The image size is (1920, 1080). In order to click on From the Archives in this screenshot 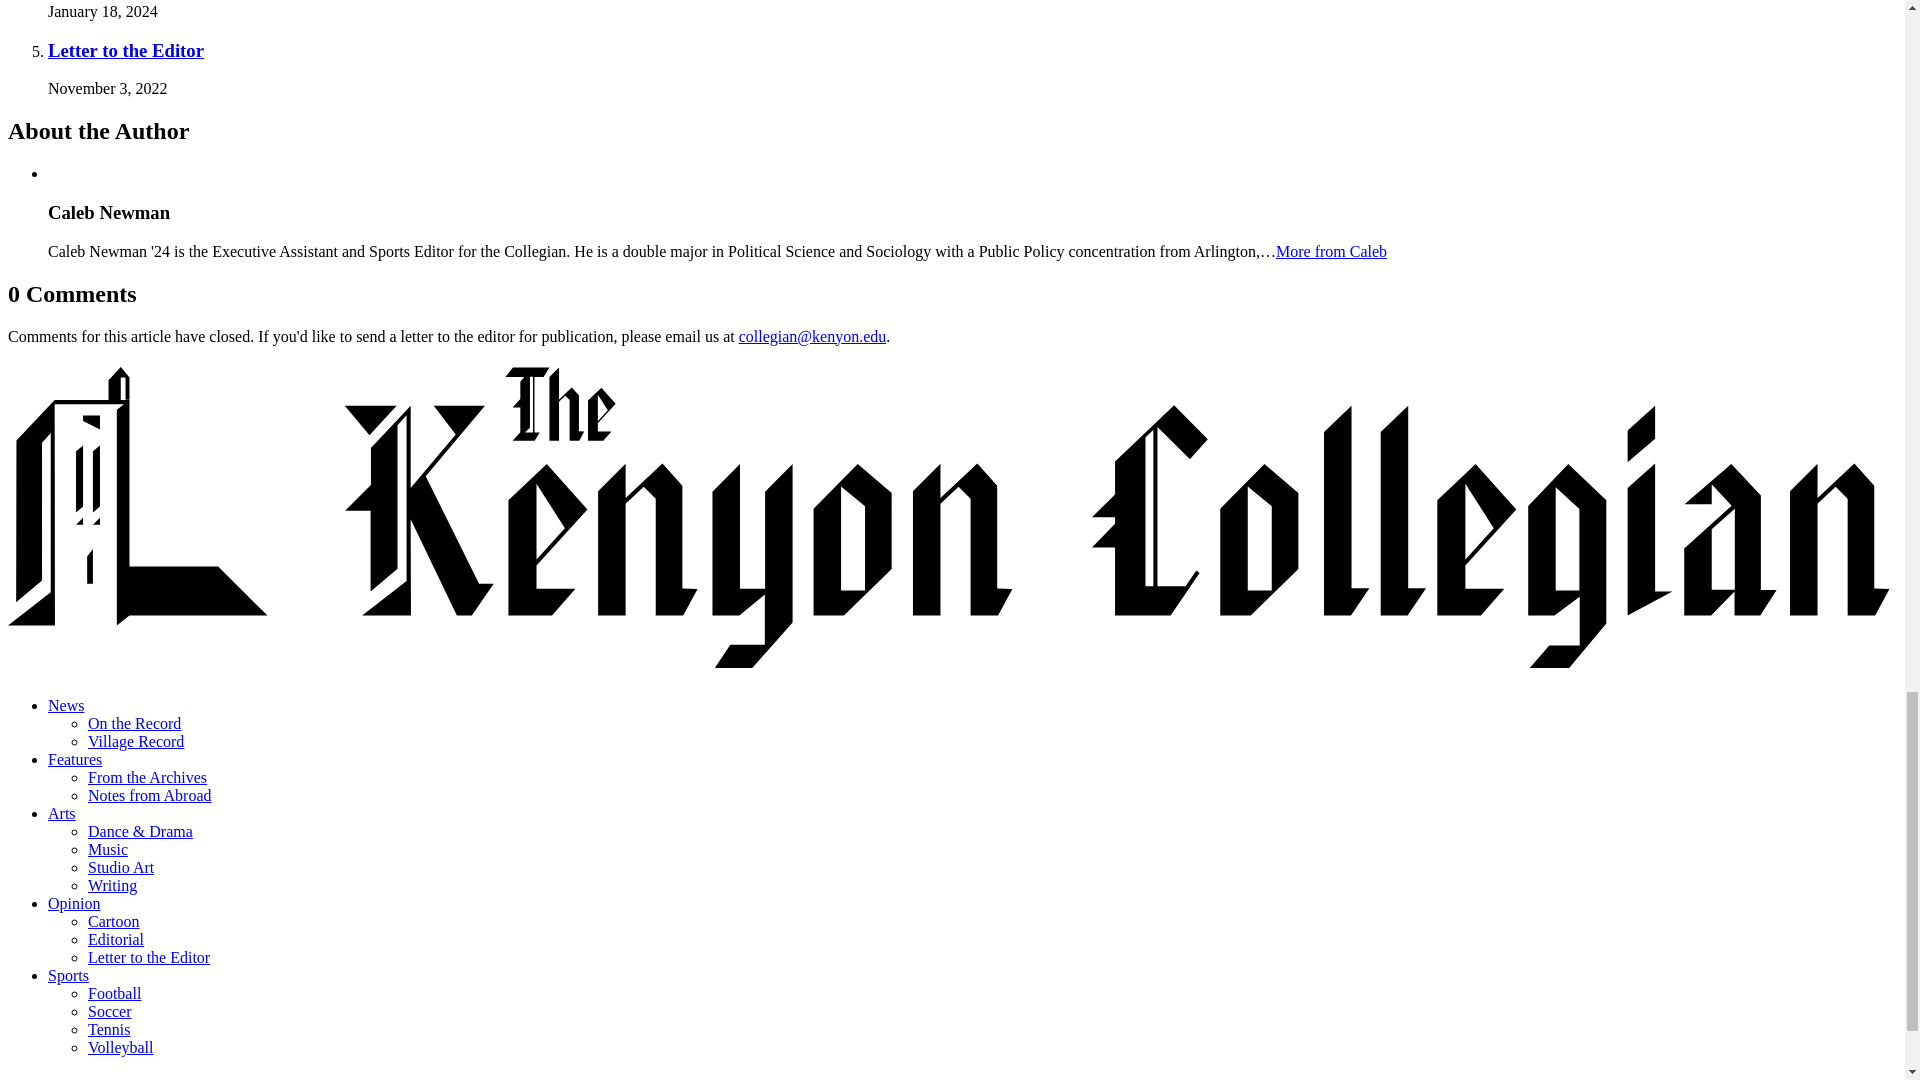, I will do `click(148, 777)`.